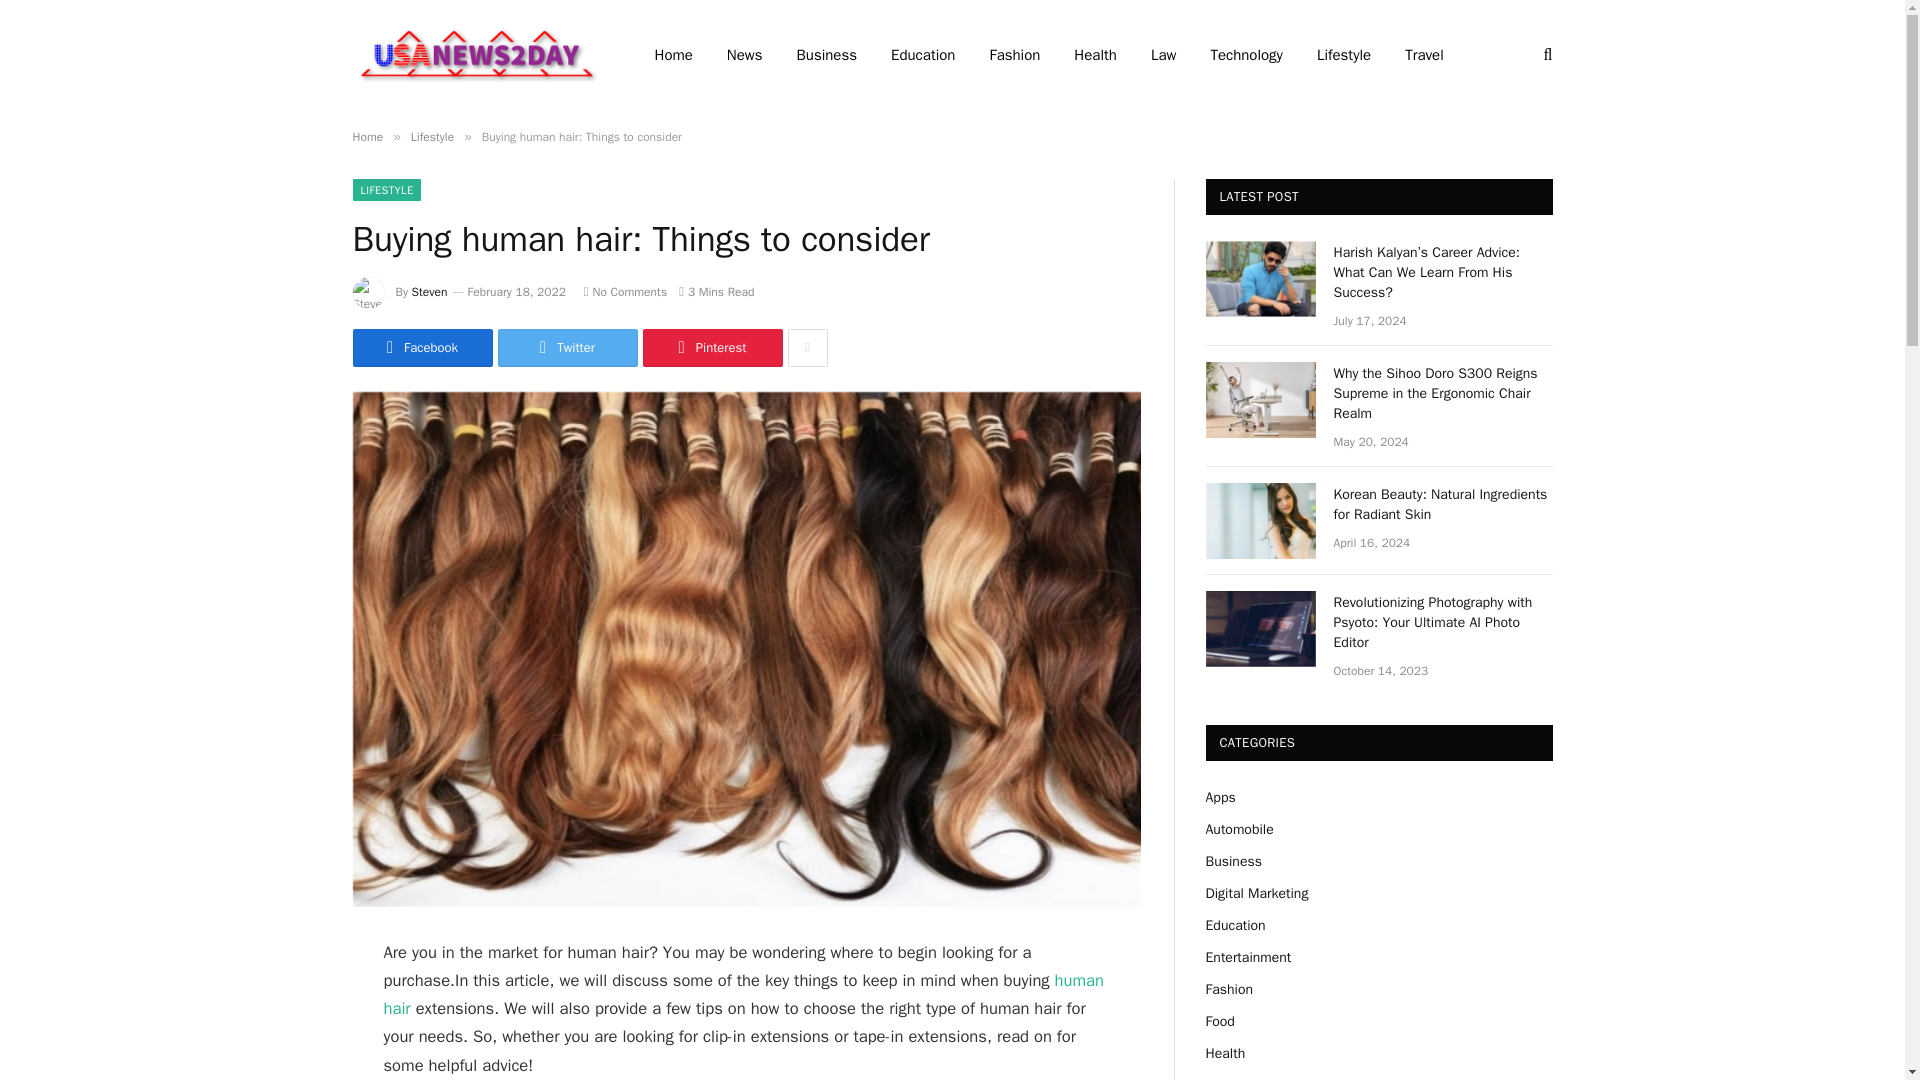 The height and width of the screenshot is (1080, 1920). What do you see at coordinates (421, 348) in the screenshot?
I see `Facebook` at bounding box center [421, 348].